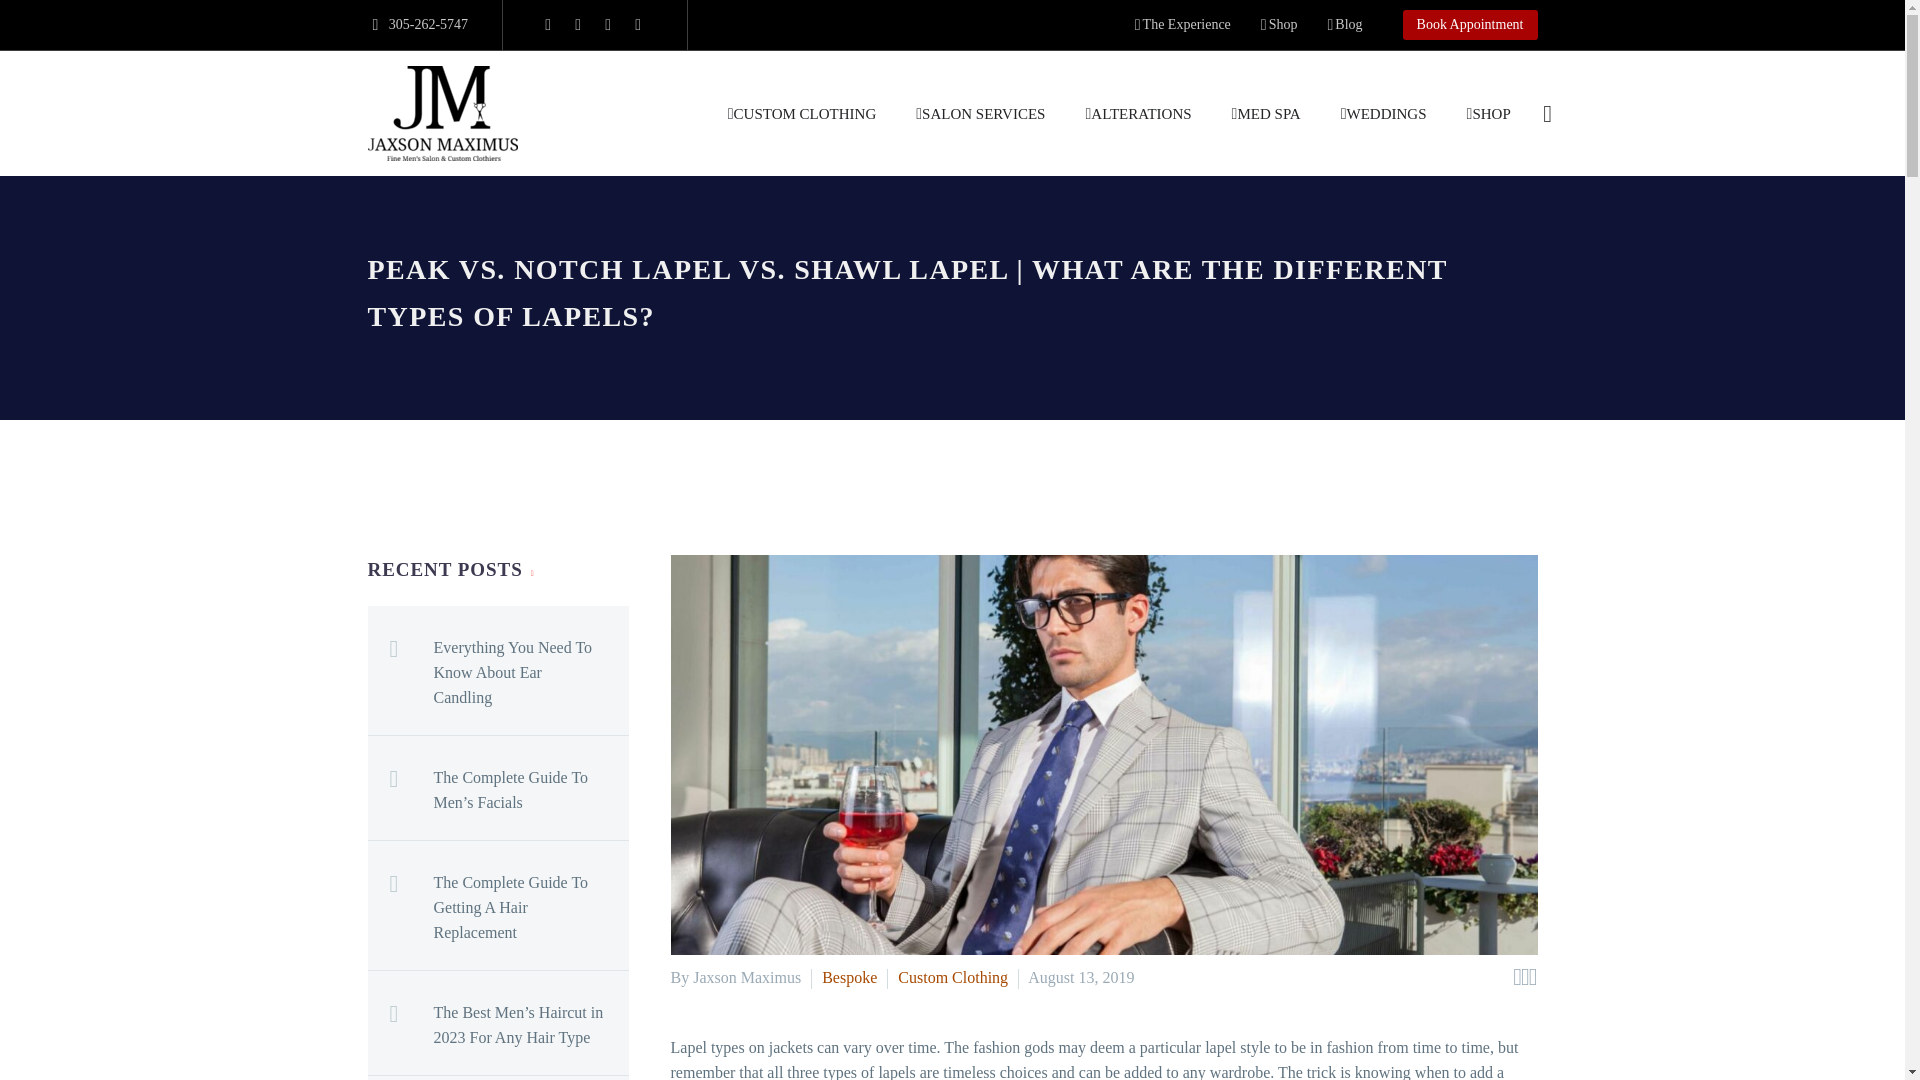  I want to click on LinkedIn, so click(578, 25).